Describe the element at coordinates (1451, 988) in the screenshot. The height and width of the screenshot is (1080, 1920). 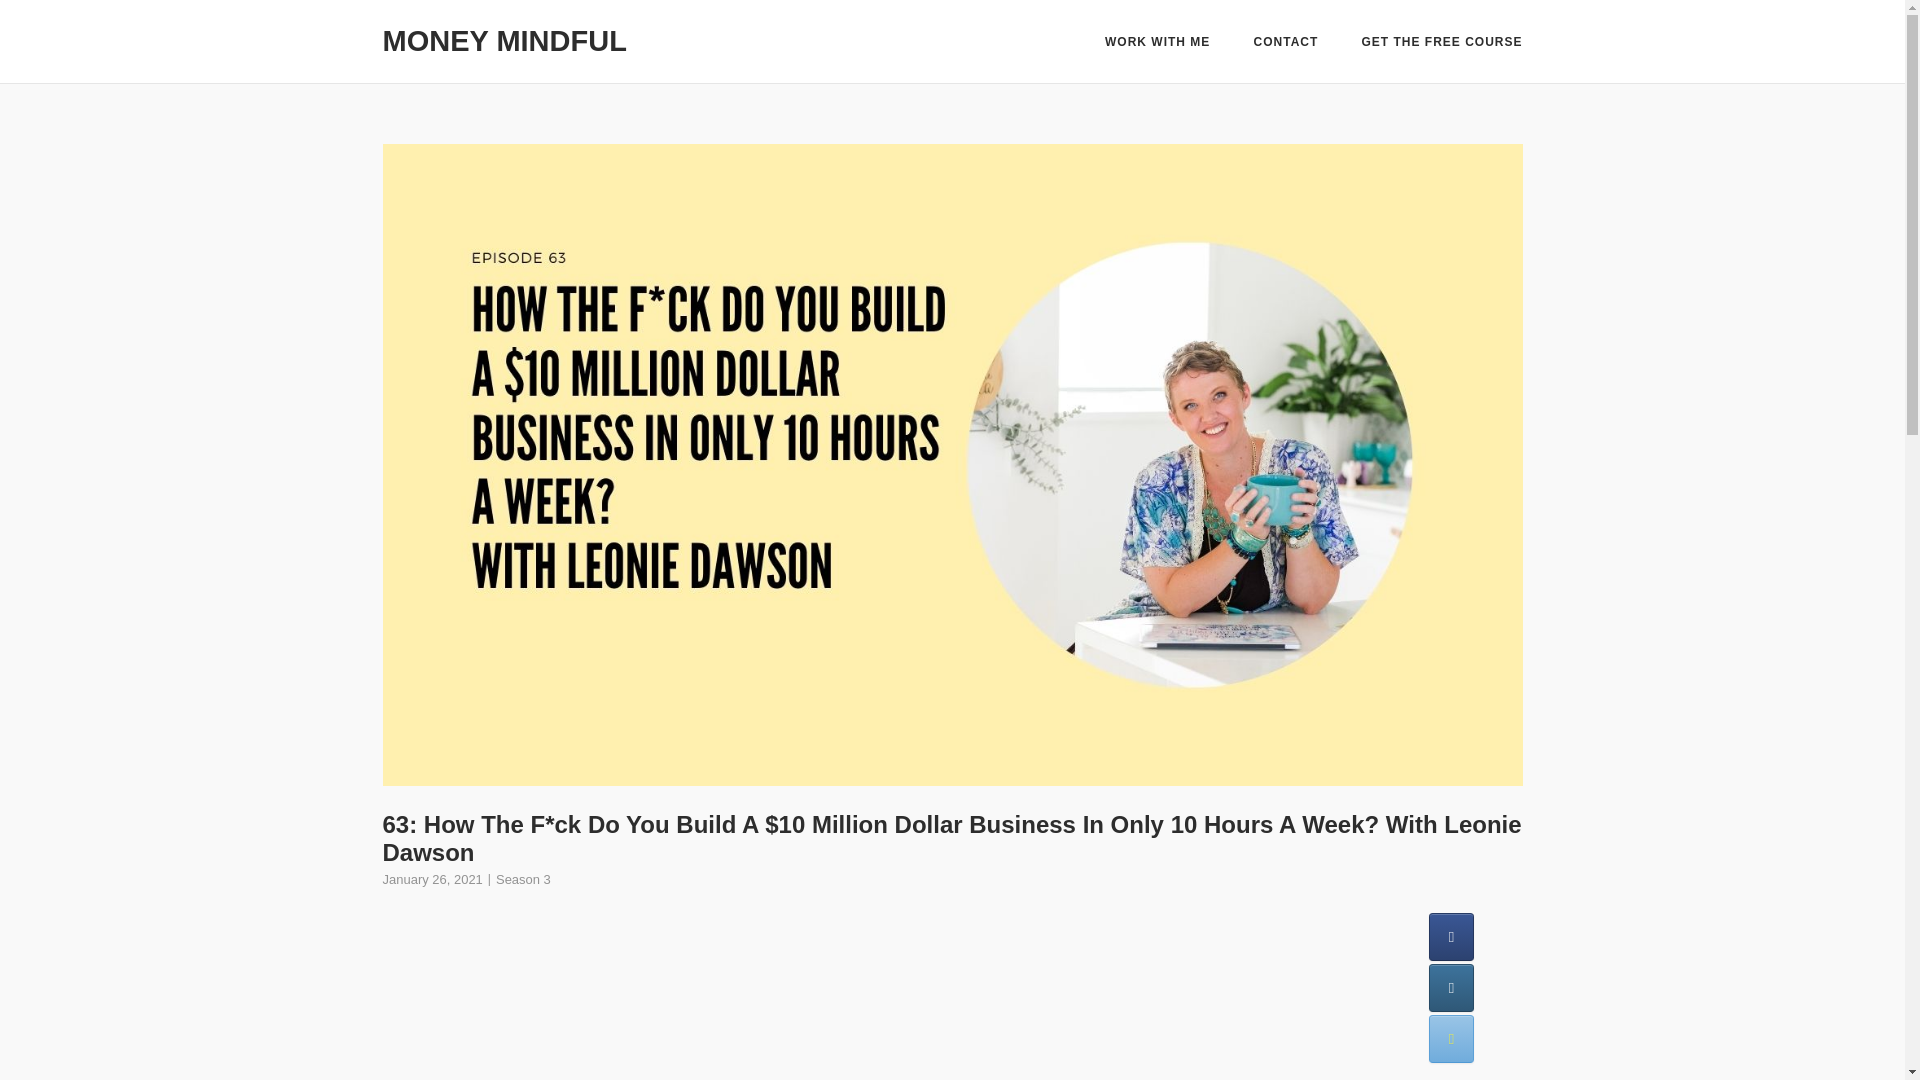
I see `MONEY MINDFUL on Instagram` at that location.